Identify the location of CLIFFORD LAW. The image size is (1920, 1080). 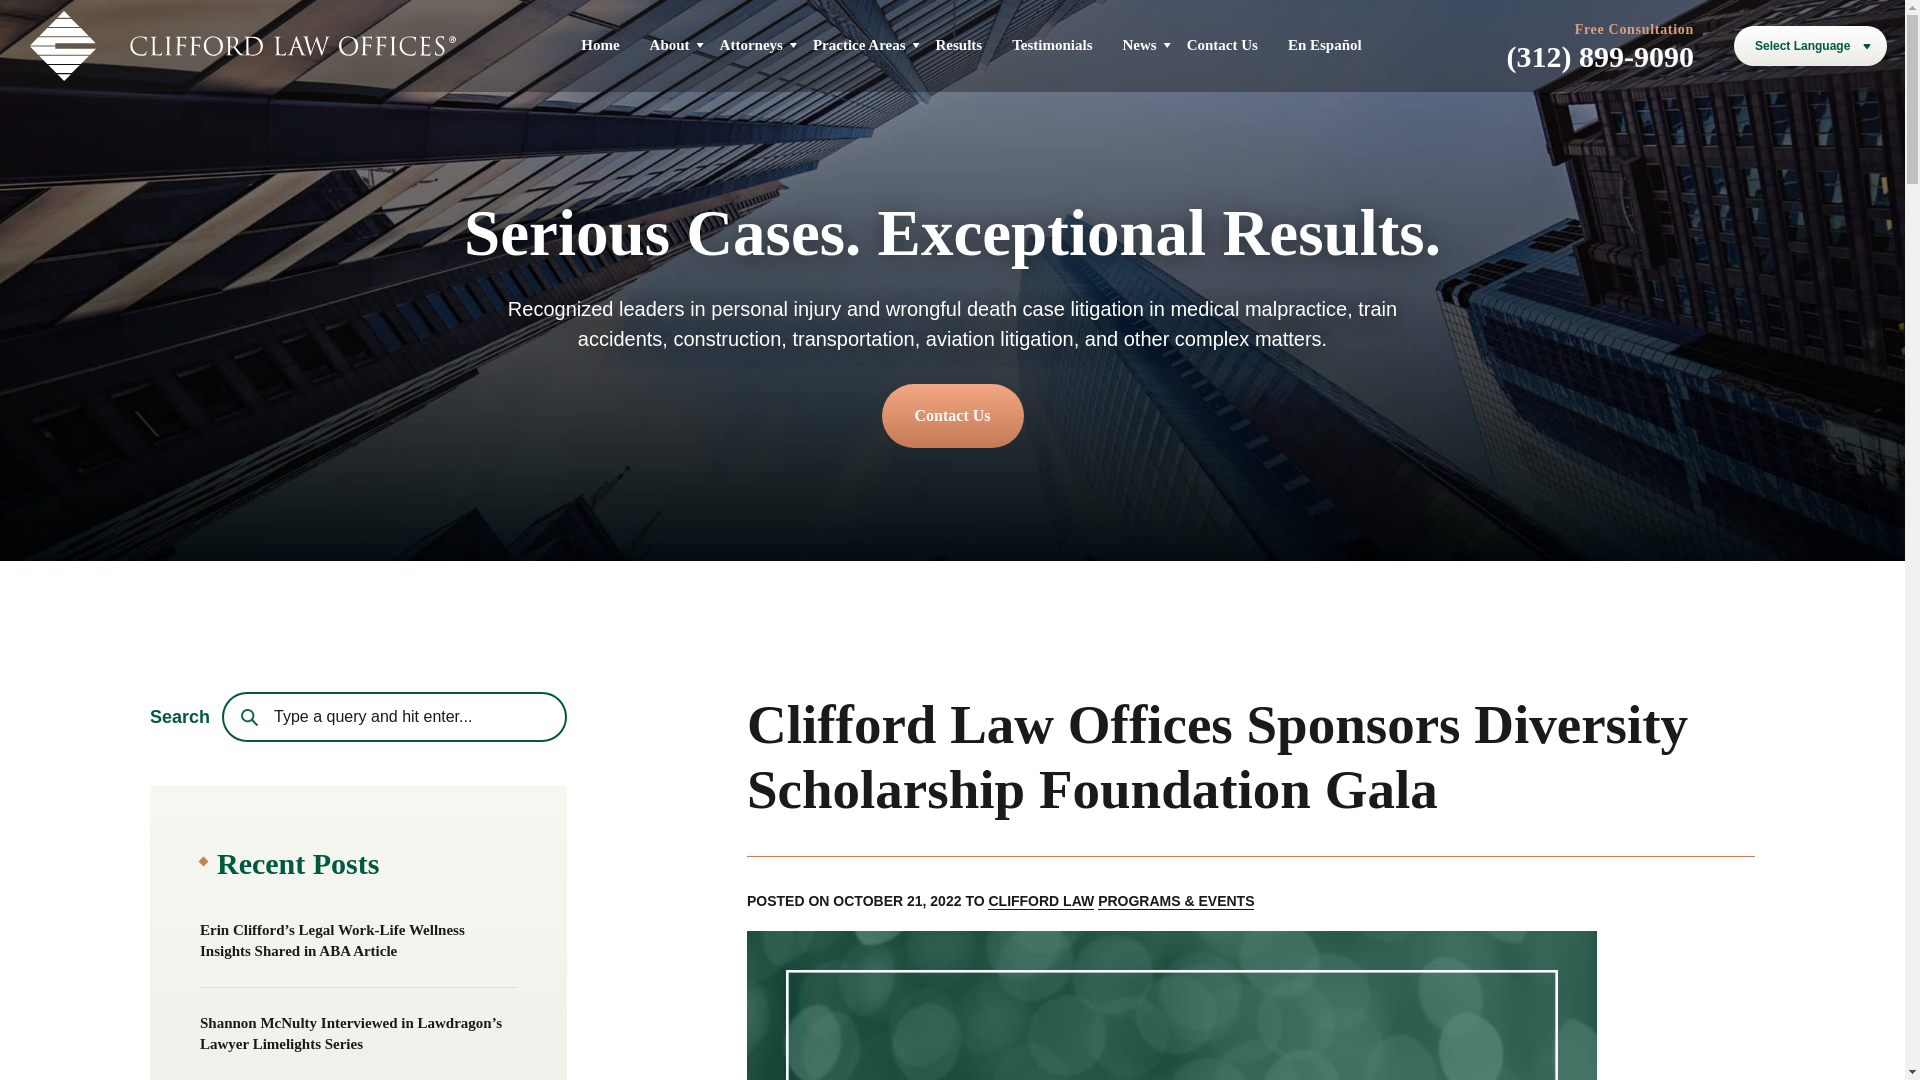
(1041, 902).